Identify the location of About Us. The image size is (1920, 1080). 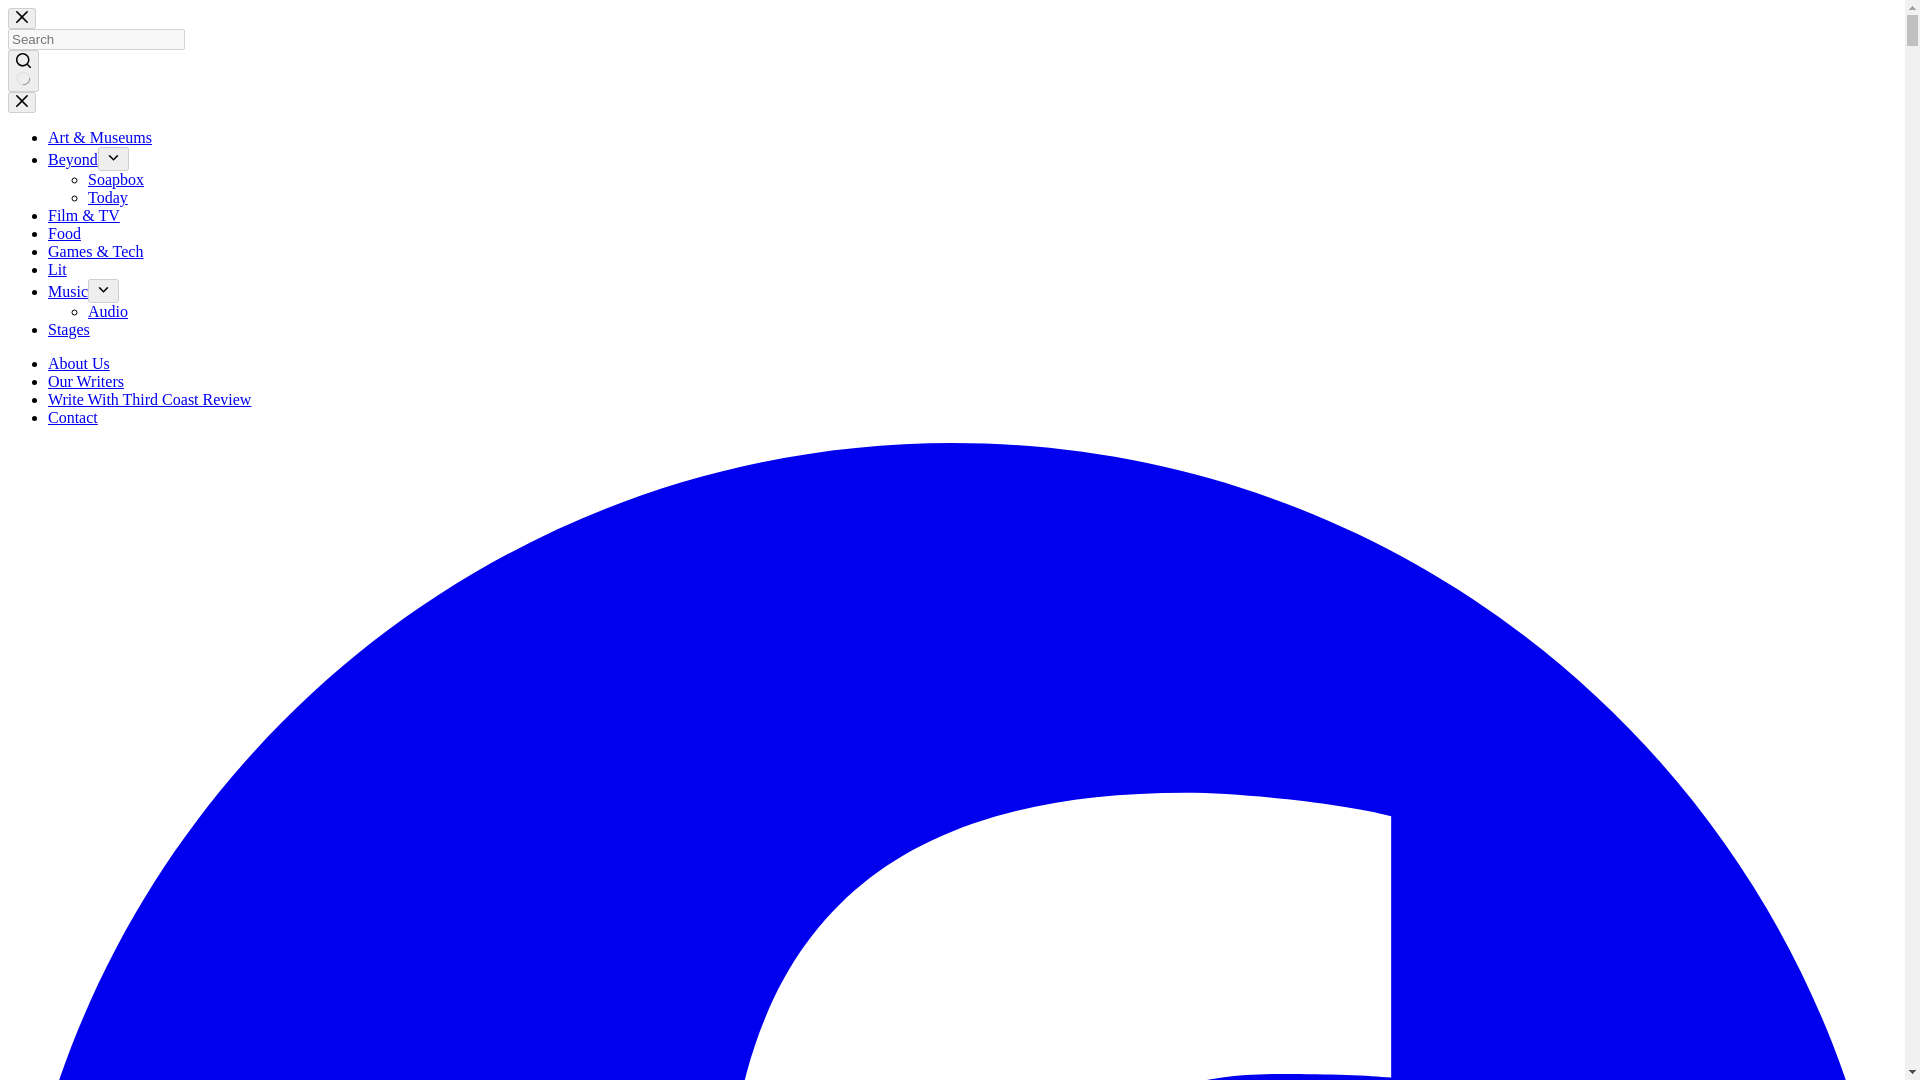
(78, 363).